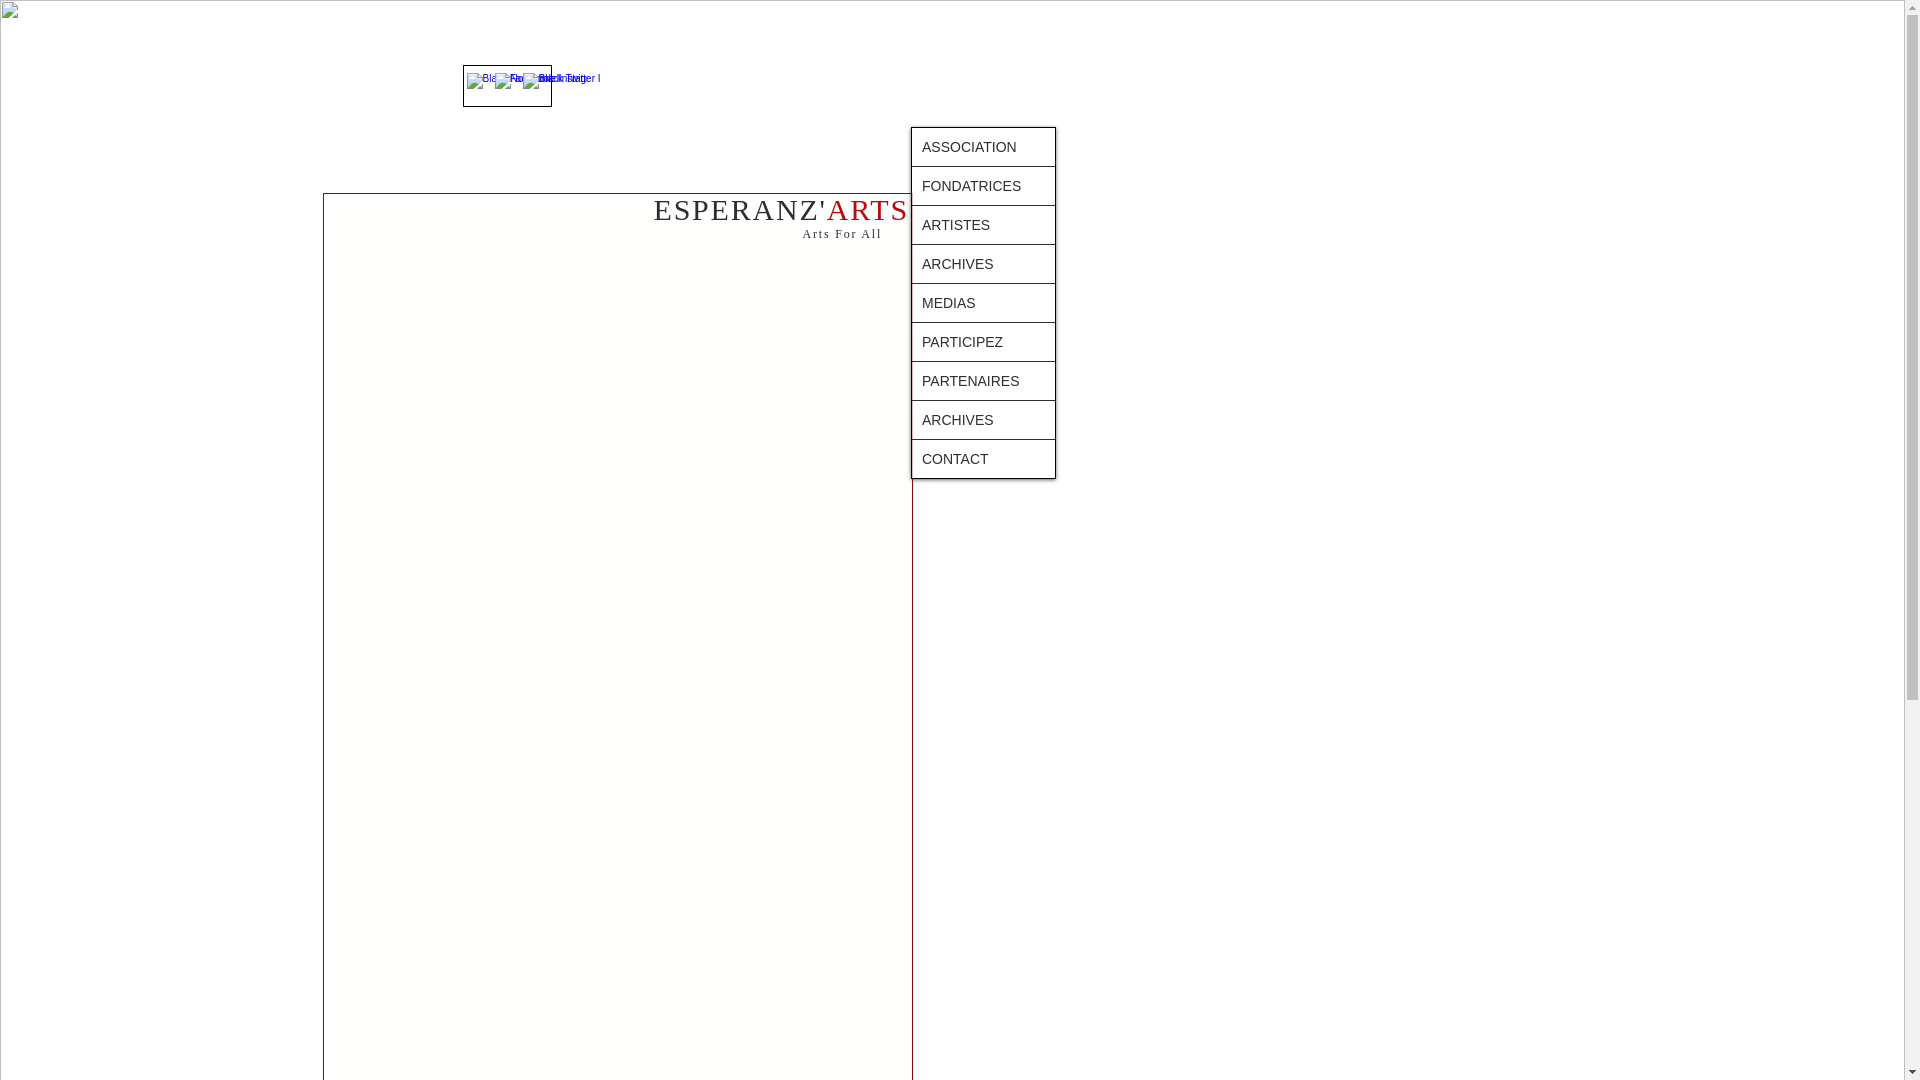 This screenshot has width=1920, height=1080. I want to click on FONDATRICES, so click(983, 186).